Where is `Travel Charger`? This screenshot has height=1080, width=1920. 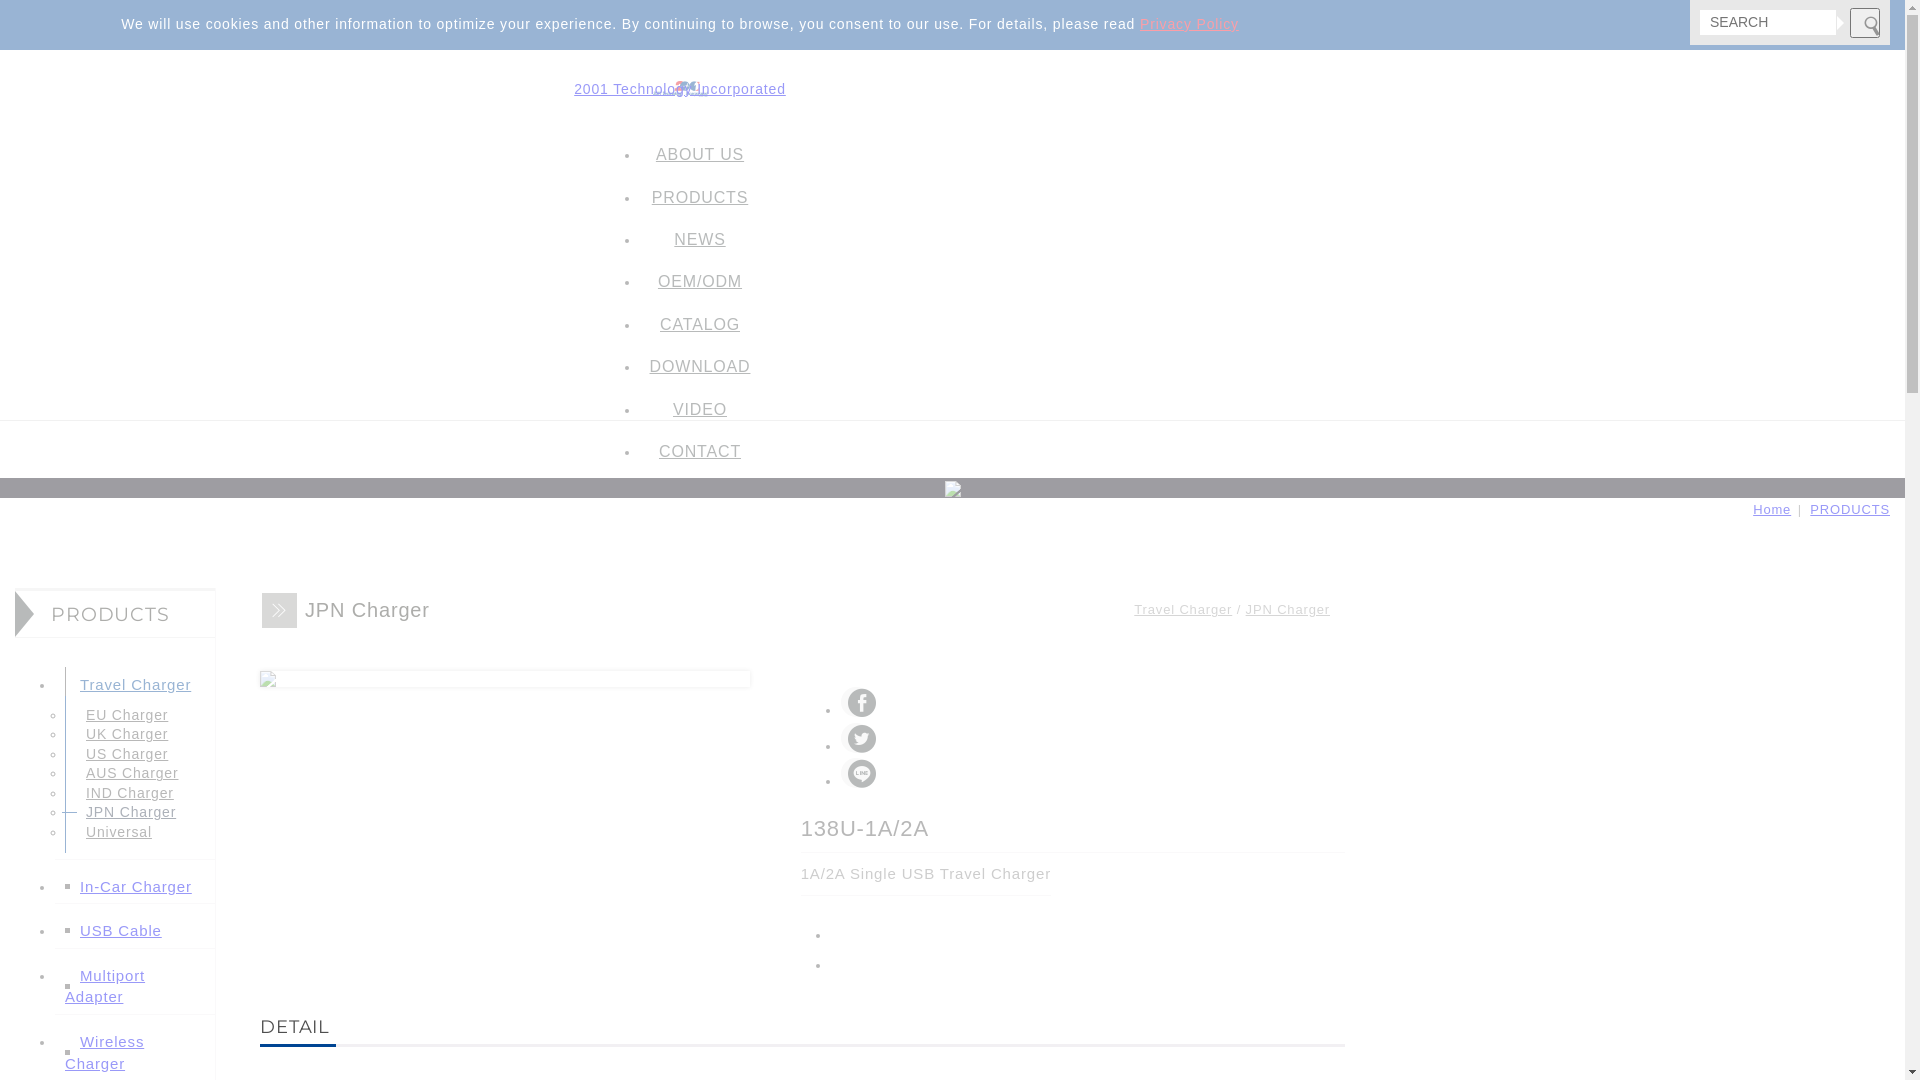
Travel Charger is located at coordinates (128, 684).